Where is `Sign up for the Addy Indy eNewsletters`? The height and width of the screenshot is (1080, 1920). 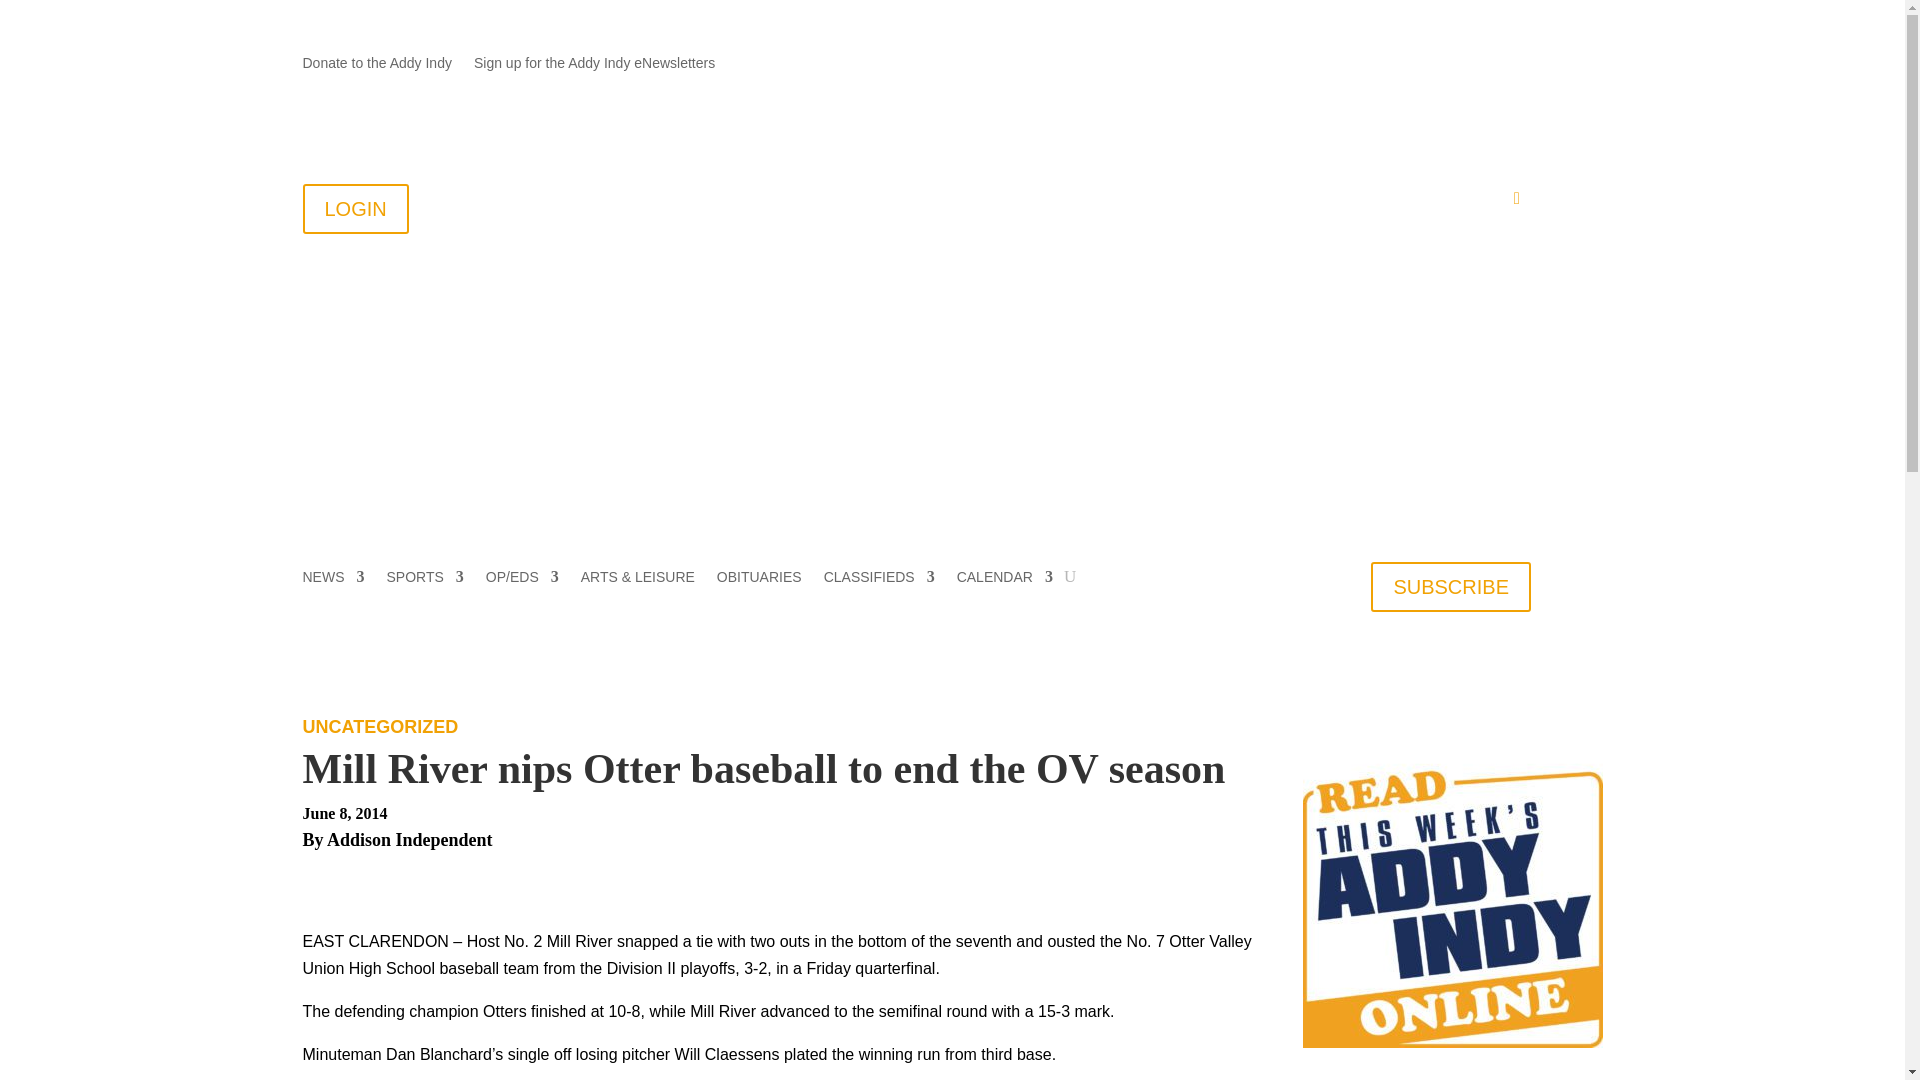 Sign up for the Addy Indy eNewsletters is located at coordinates (594, 66).